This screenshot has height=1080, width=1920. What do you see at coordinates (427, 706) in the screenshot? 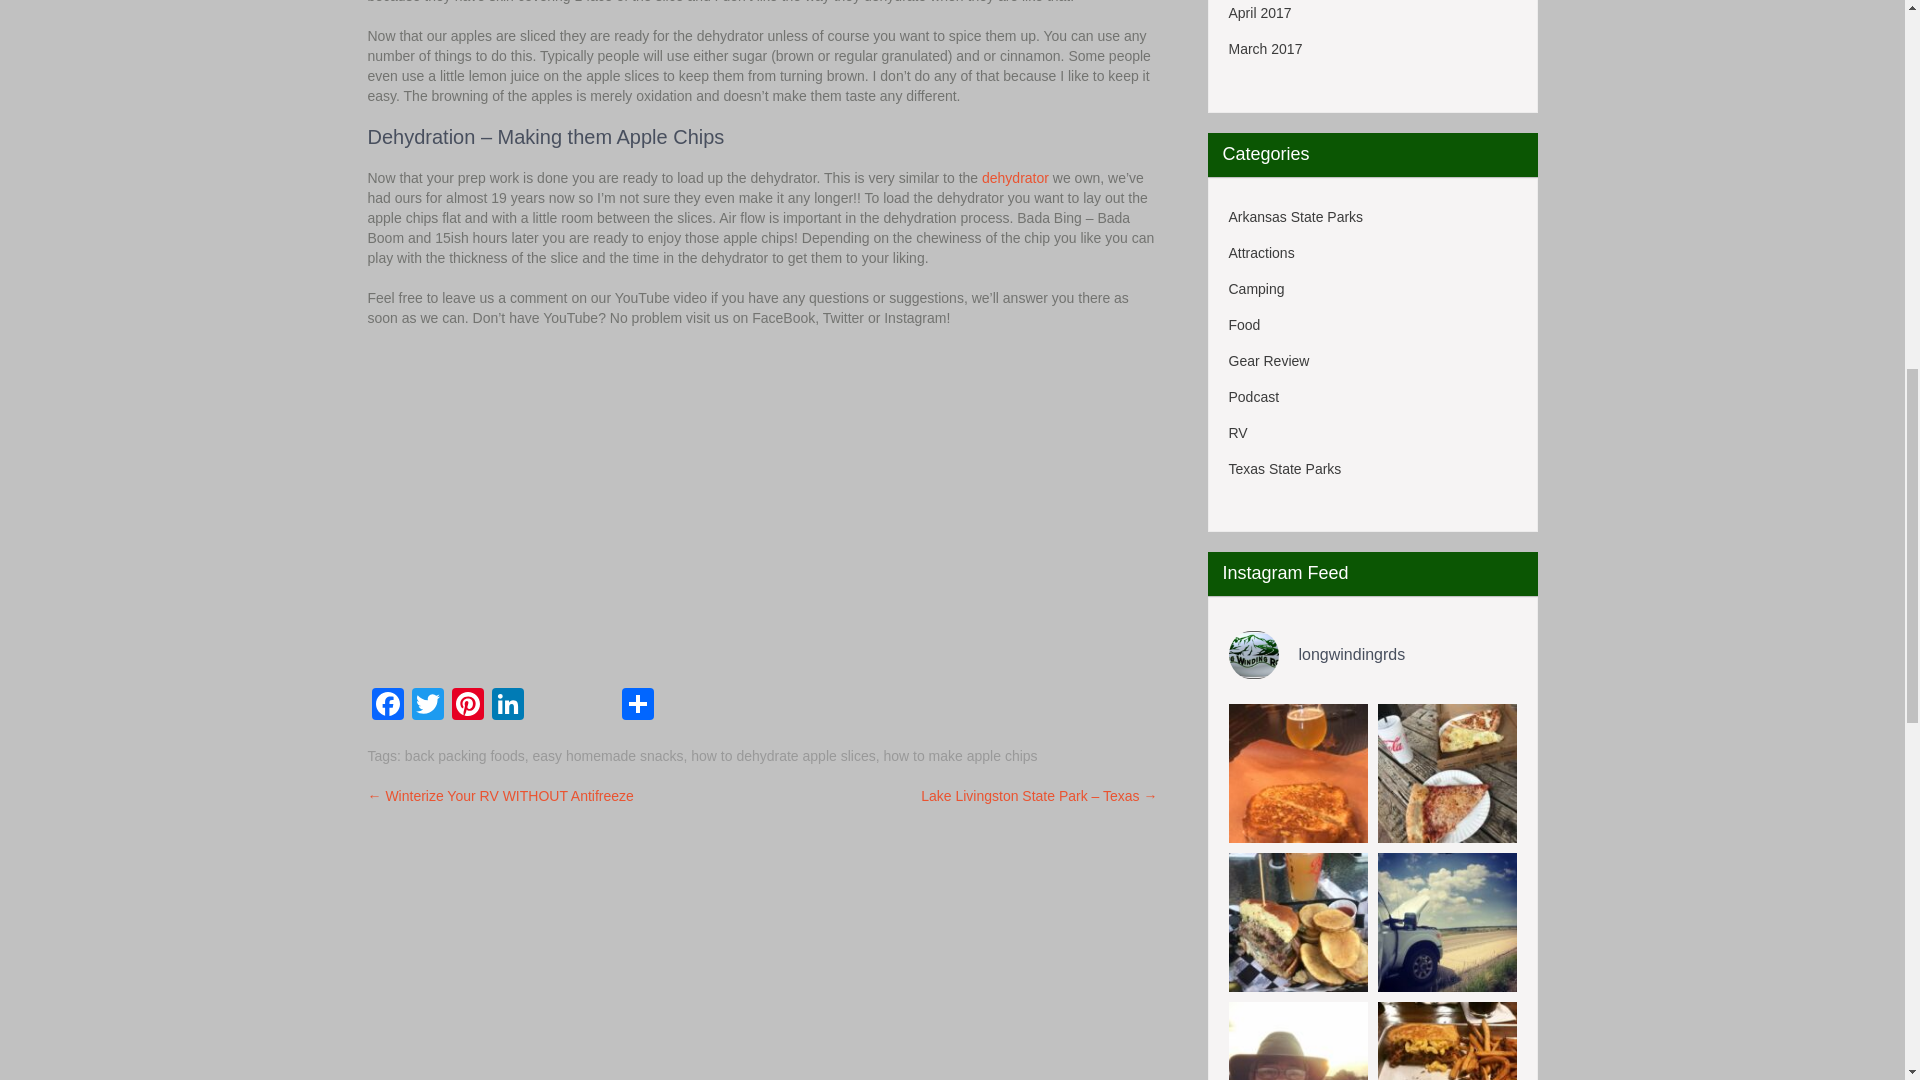
I see `Twitter` at bounding box center [427, 706].